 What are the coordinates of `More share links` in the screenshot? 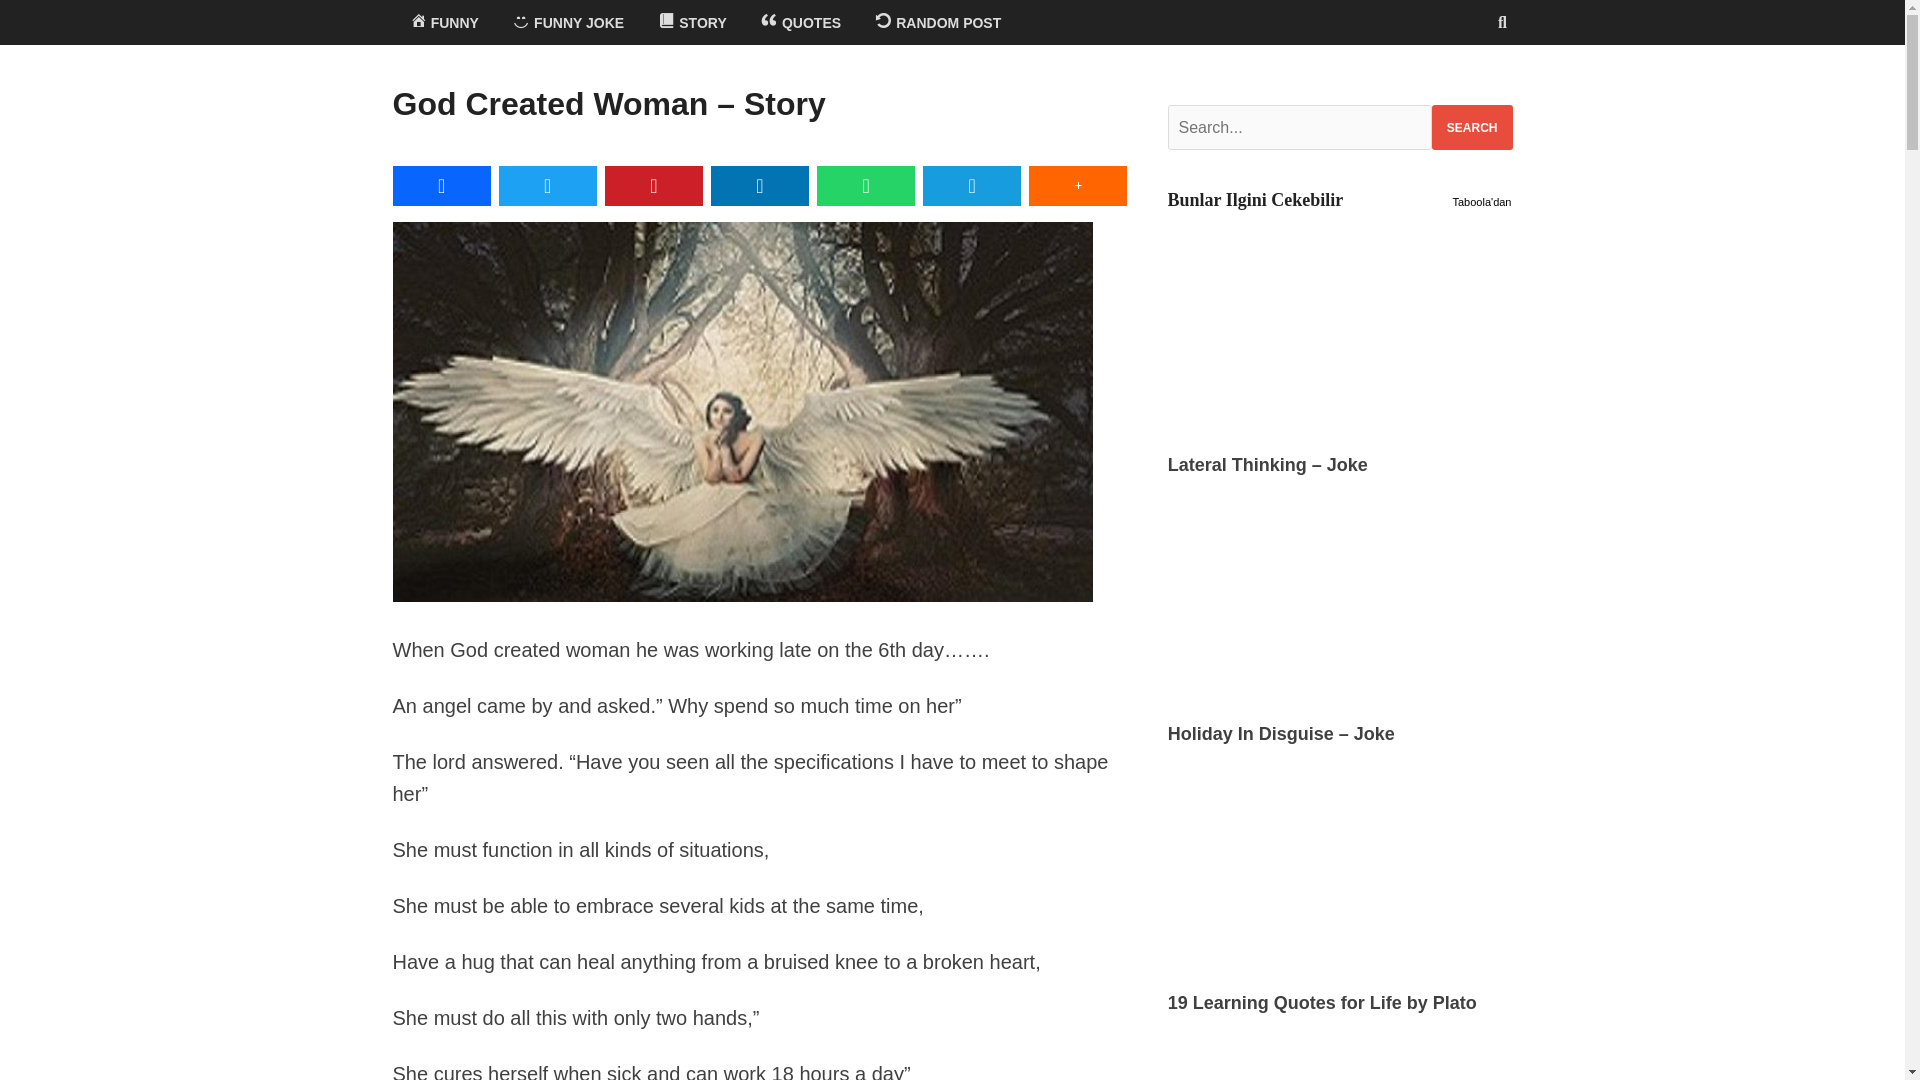 It's located at (1078, 186).